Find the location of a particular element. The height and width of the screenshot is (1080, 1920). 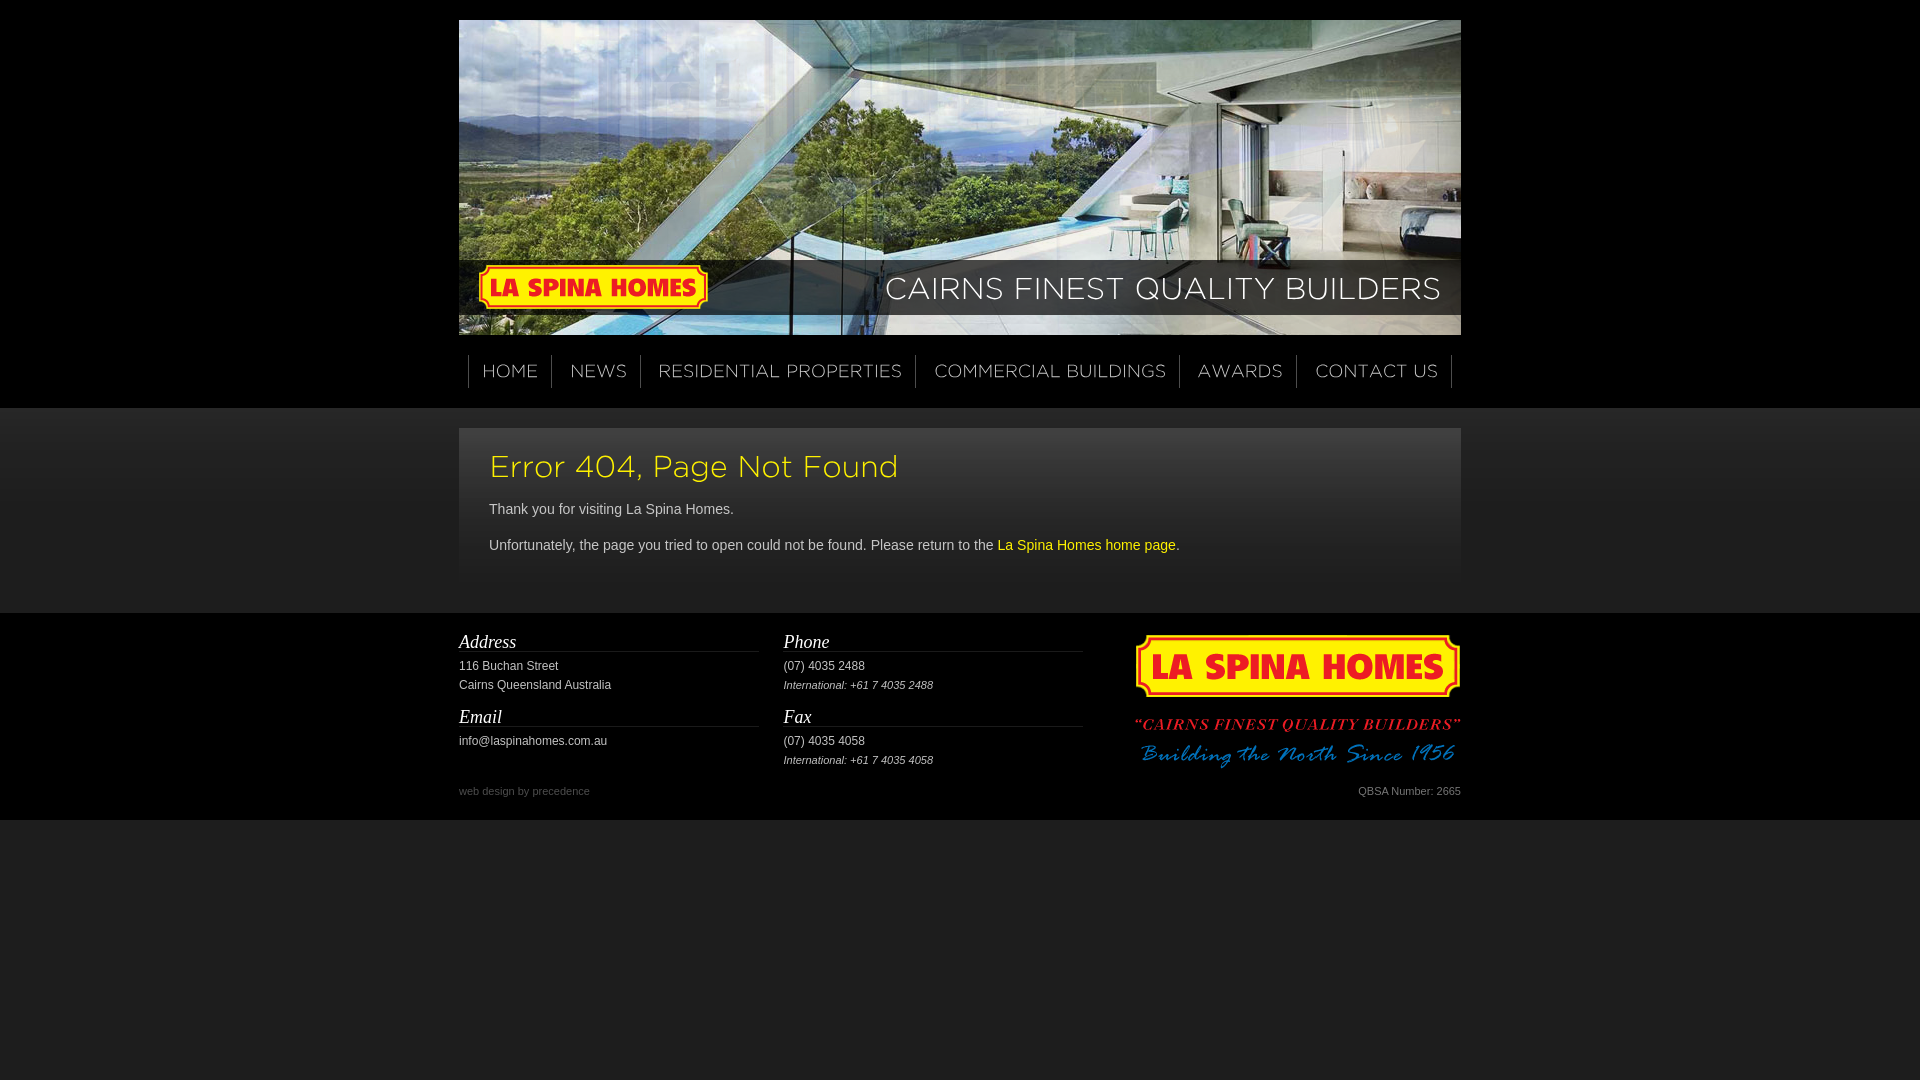

web design by precedence is located at coordinates (524, 791).